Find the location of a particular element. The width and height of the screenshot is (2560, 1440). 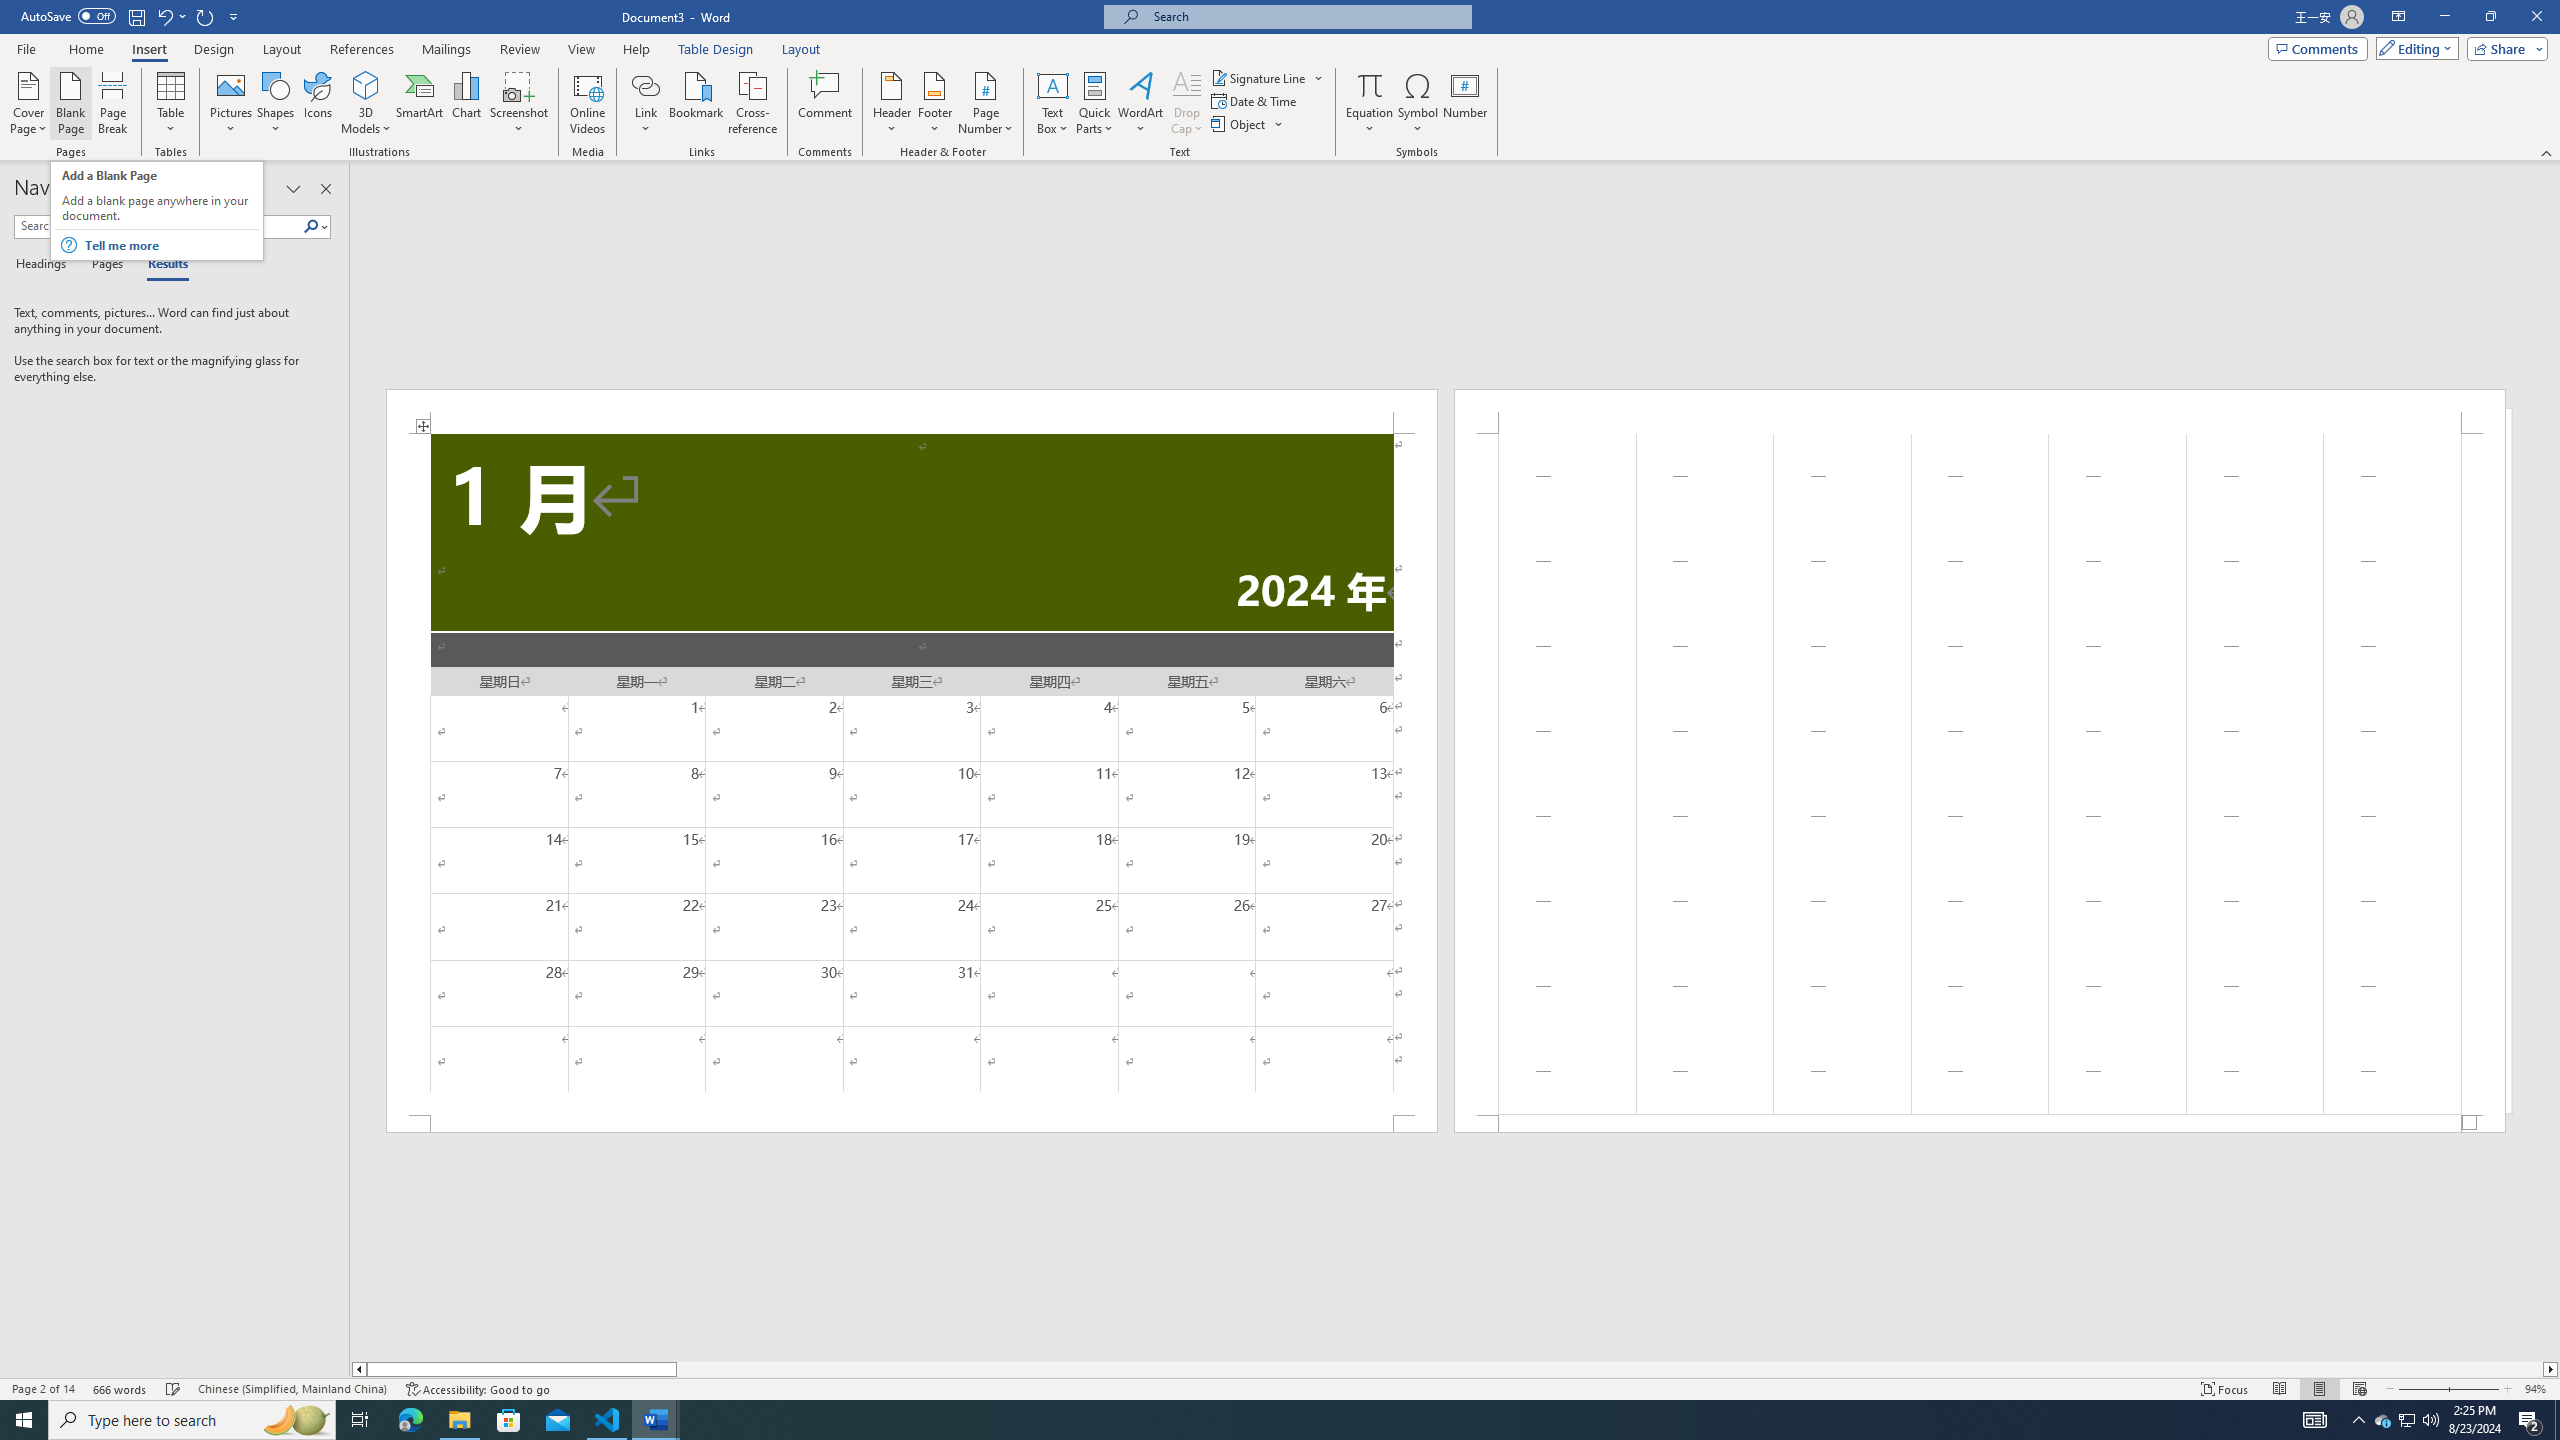

Pictures is located at coordinates (232, 103).